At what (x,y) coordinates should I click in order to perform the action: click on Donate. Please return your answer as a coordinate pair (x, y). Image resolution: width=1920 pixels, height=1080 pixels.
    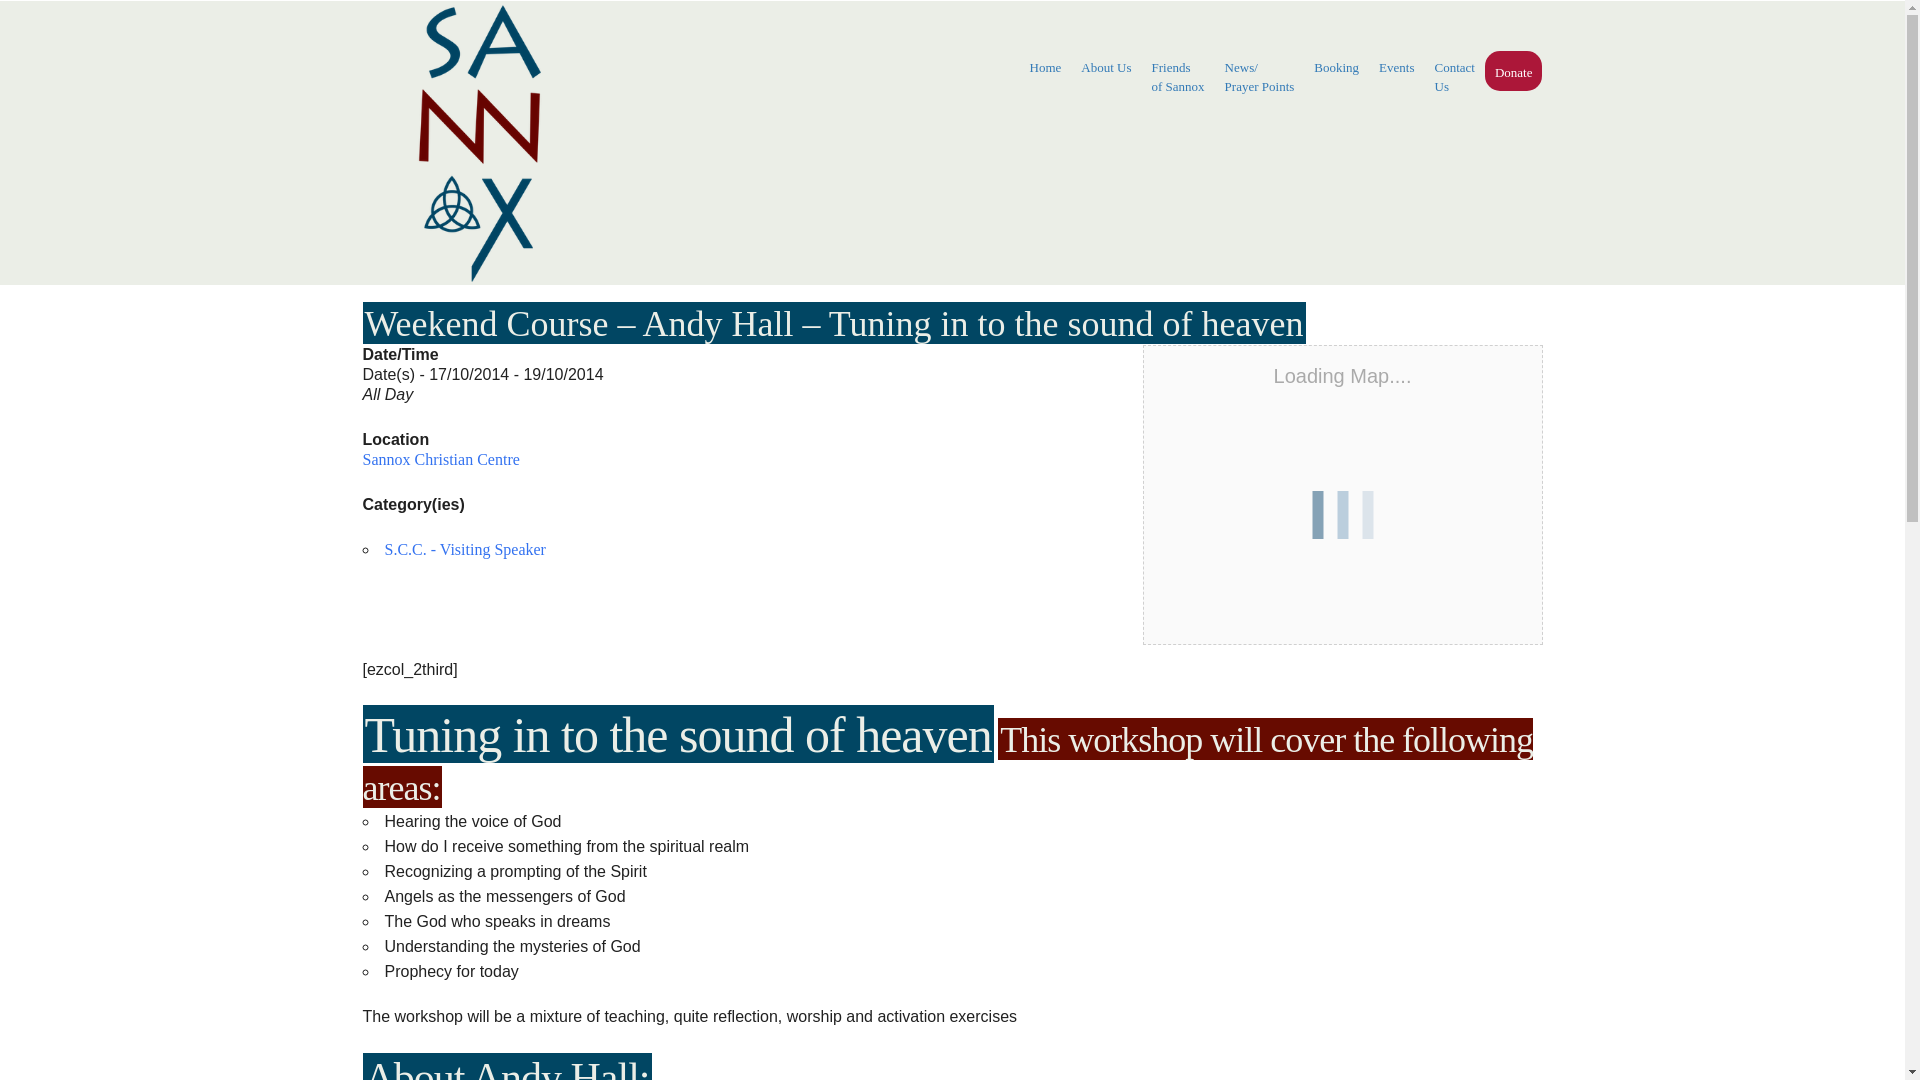
    Looking at the image, I should click on (1514, 73).